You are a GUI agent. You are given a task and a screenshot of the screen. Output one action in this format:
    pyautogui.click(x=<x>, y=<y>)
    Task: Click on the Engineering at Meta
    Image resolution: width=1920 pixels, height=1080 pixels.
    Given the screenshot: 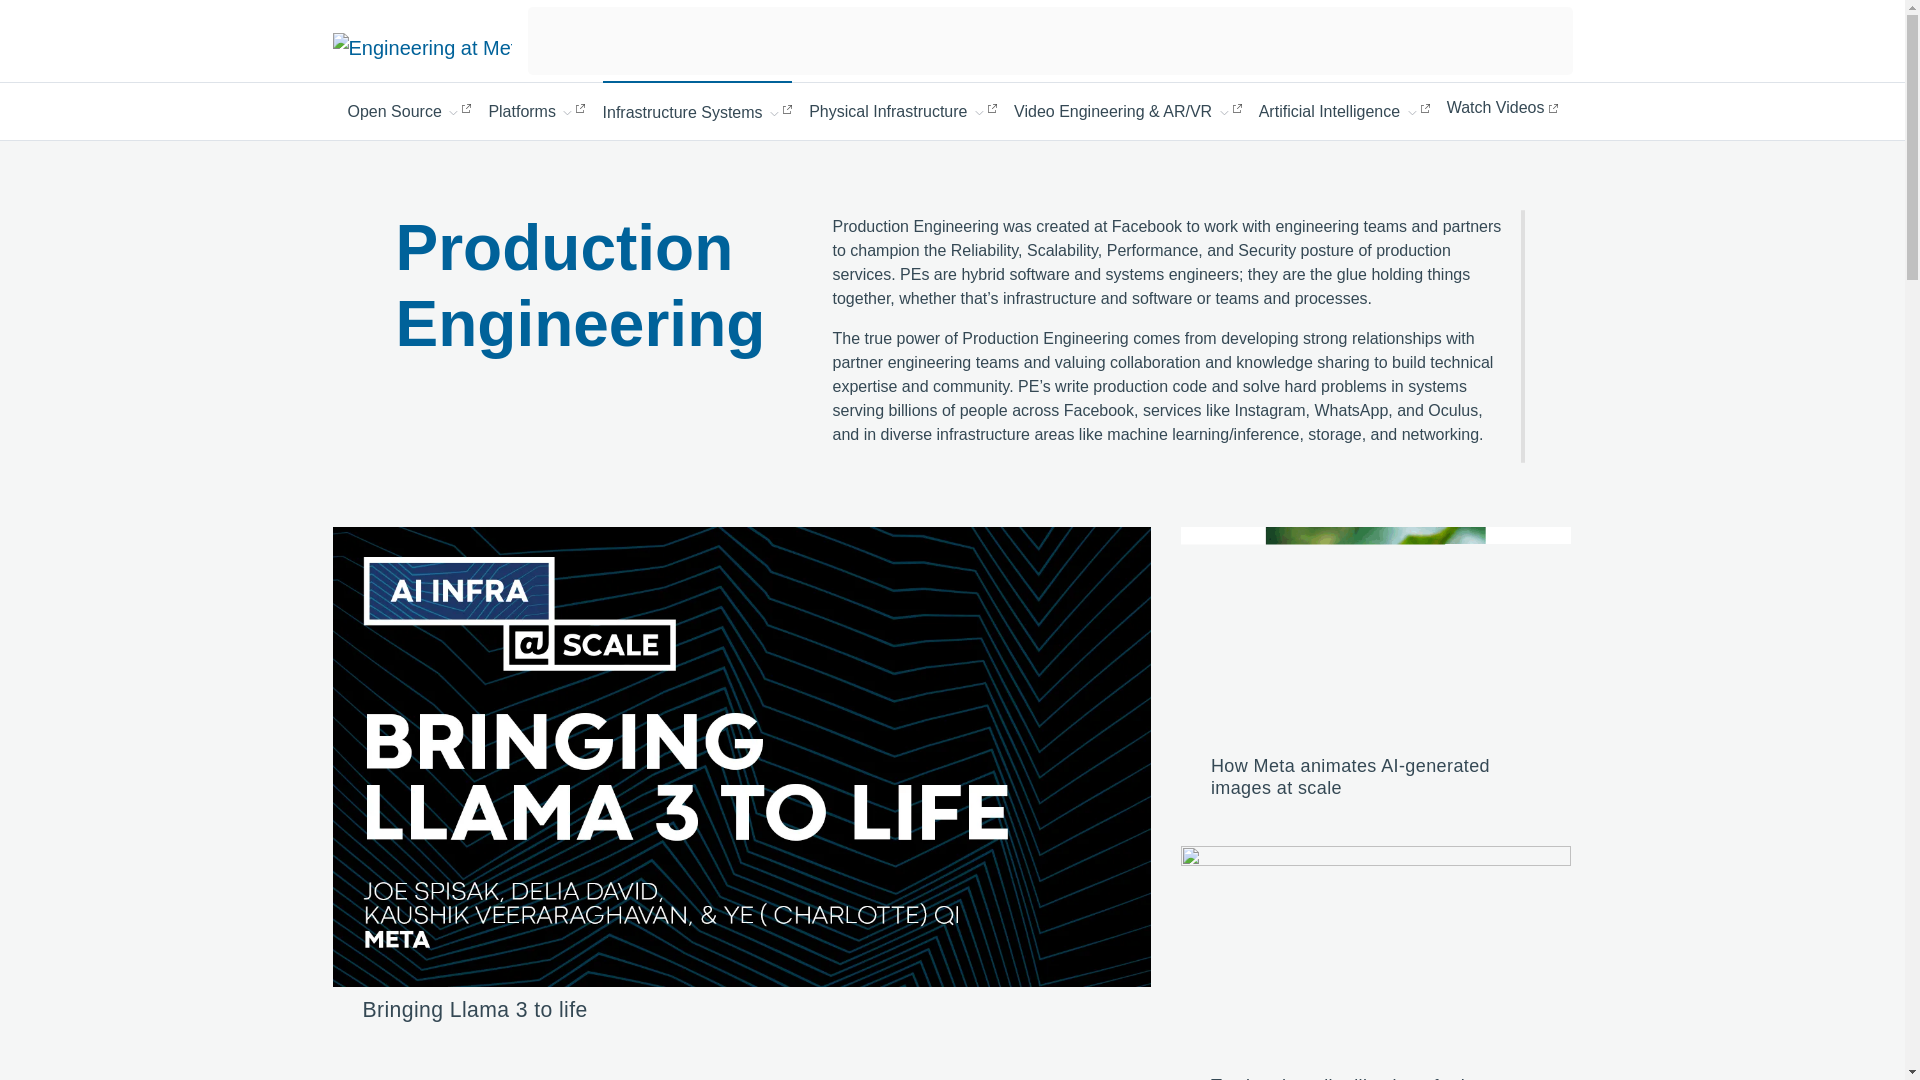 What is the action you would take?
    pyautogui.click(x=421, y=46)
    